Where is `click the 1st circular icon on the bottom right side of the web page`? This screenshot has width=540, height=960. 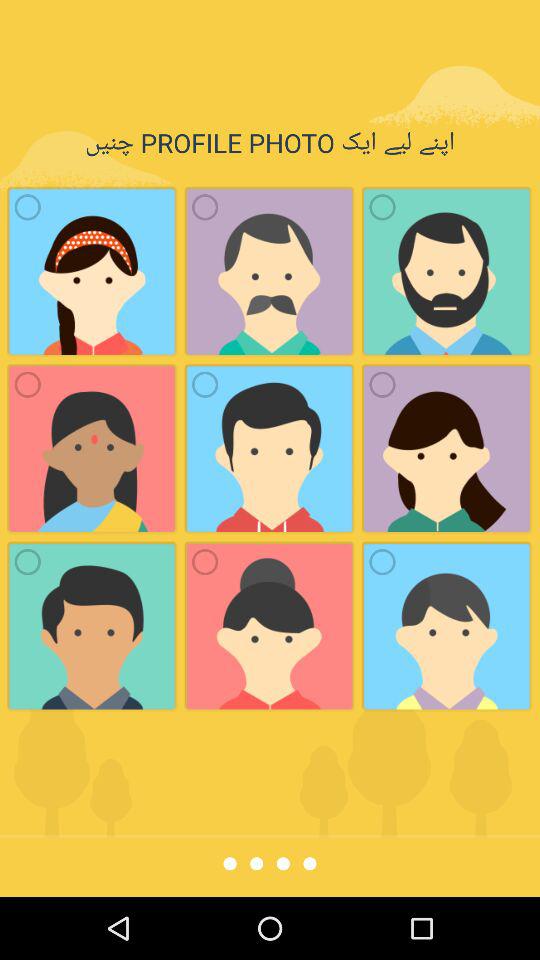
click the 1st circular icon on the bottom right side of the web page is located at coordinates (382, 562).